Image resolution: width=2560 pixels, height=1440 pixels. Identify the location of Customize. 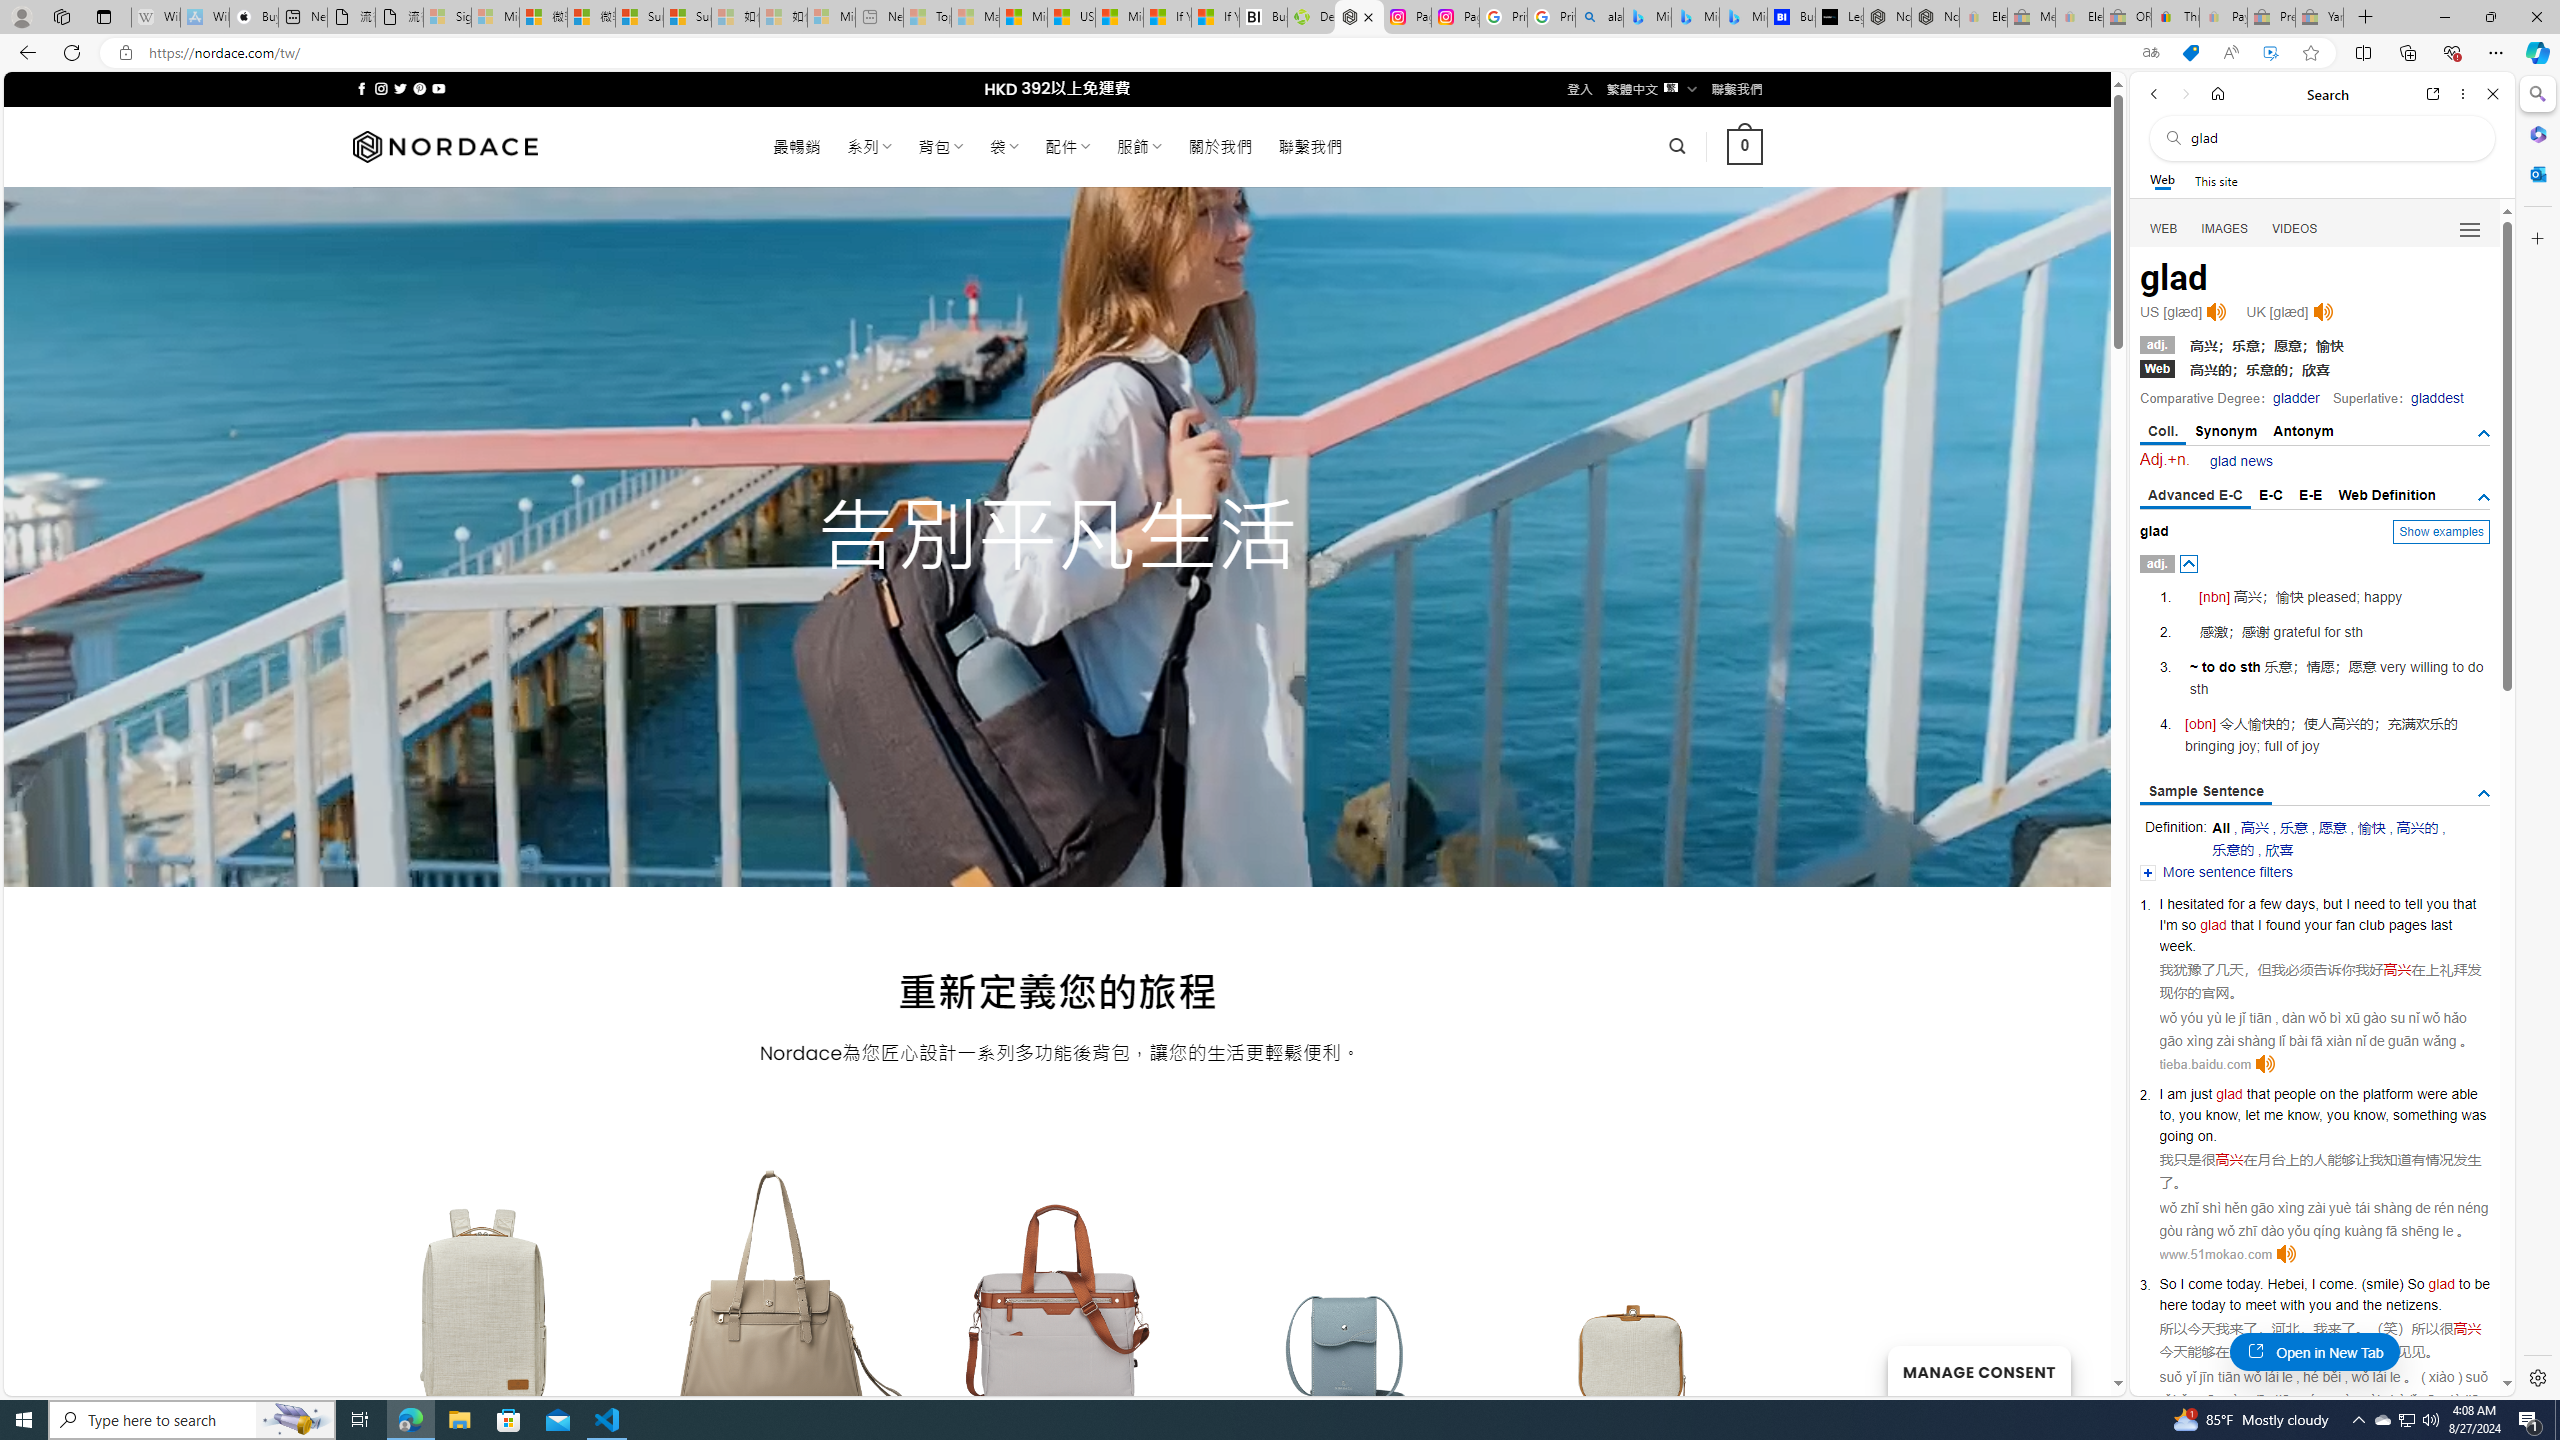
(2536, 238).